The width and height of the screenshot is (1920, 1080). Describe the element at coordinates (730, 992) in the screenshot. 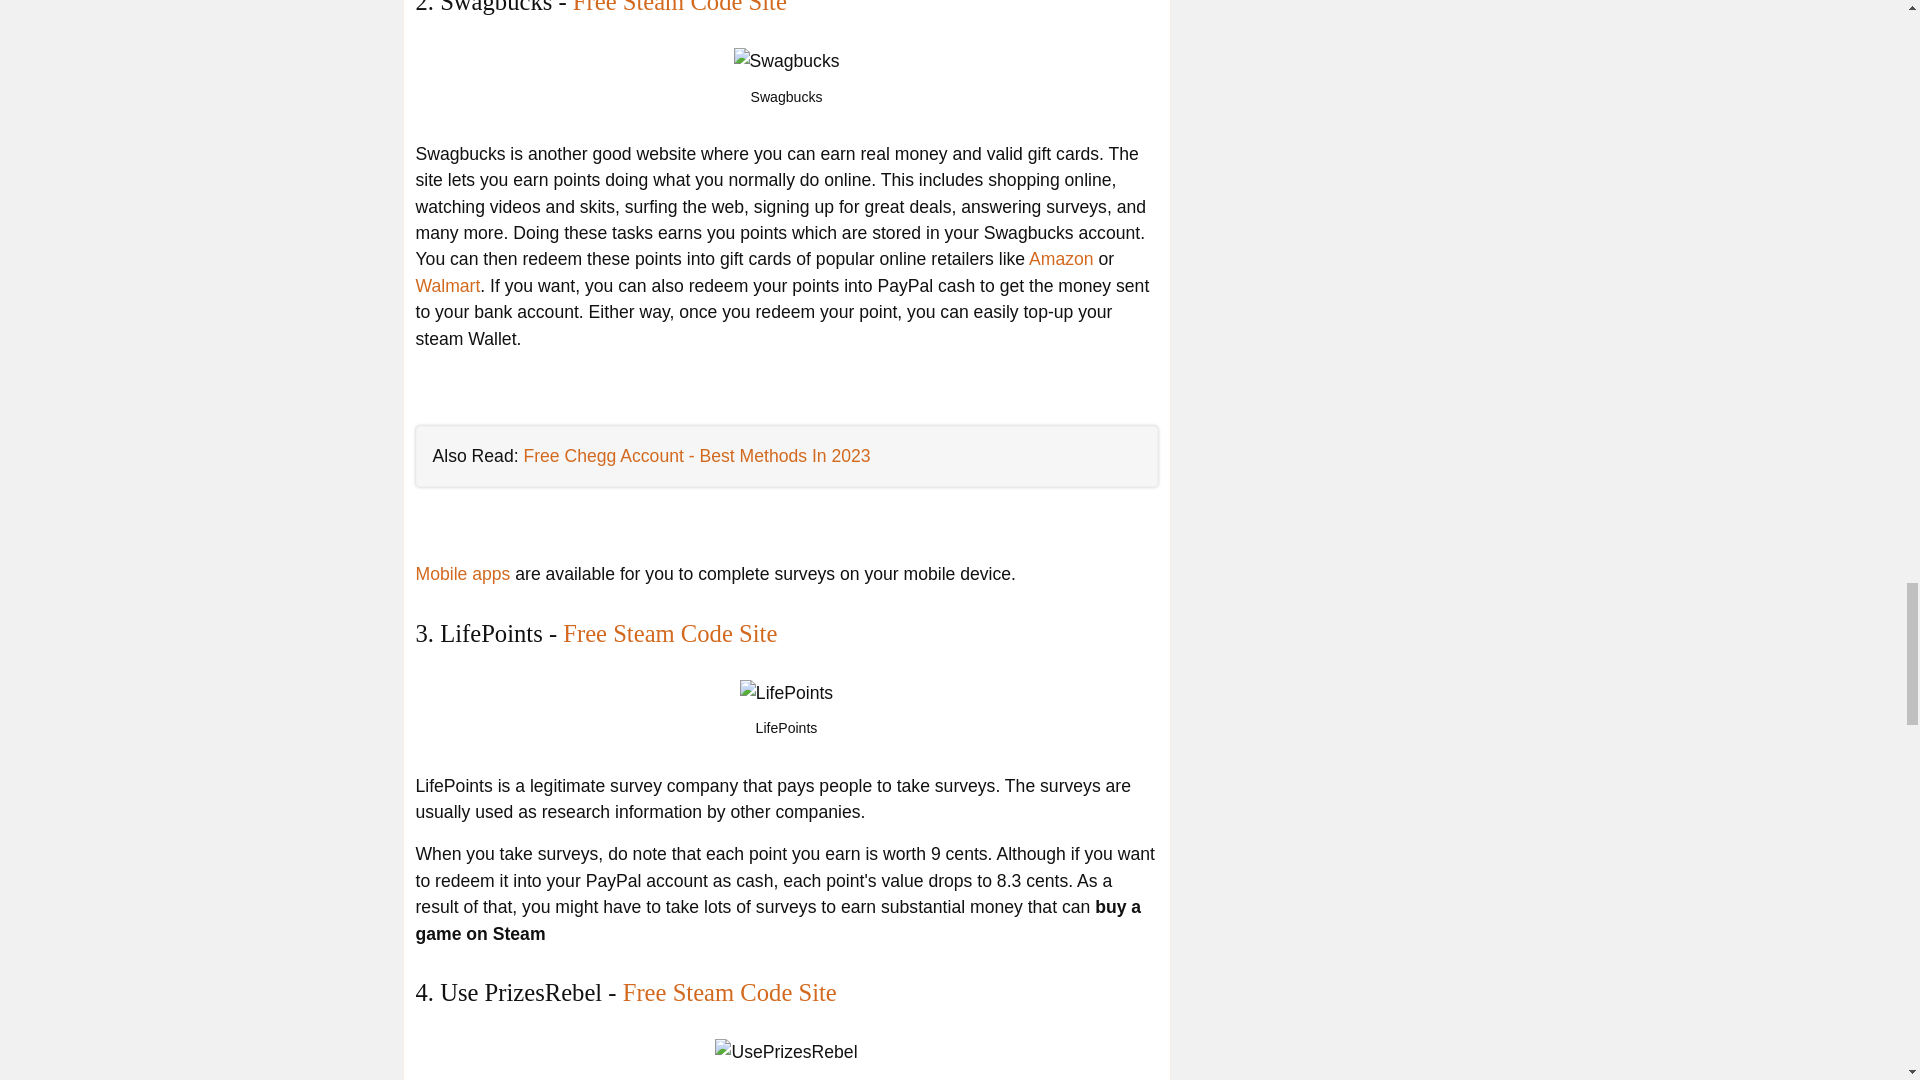

I see `Free Steam Code Site` at that location.